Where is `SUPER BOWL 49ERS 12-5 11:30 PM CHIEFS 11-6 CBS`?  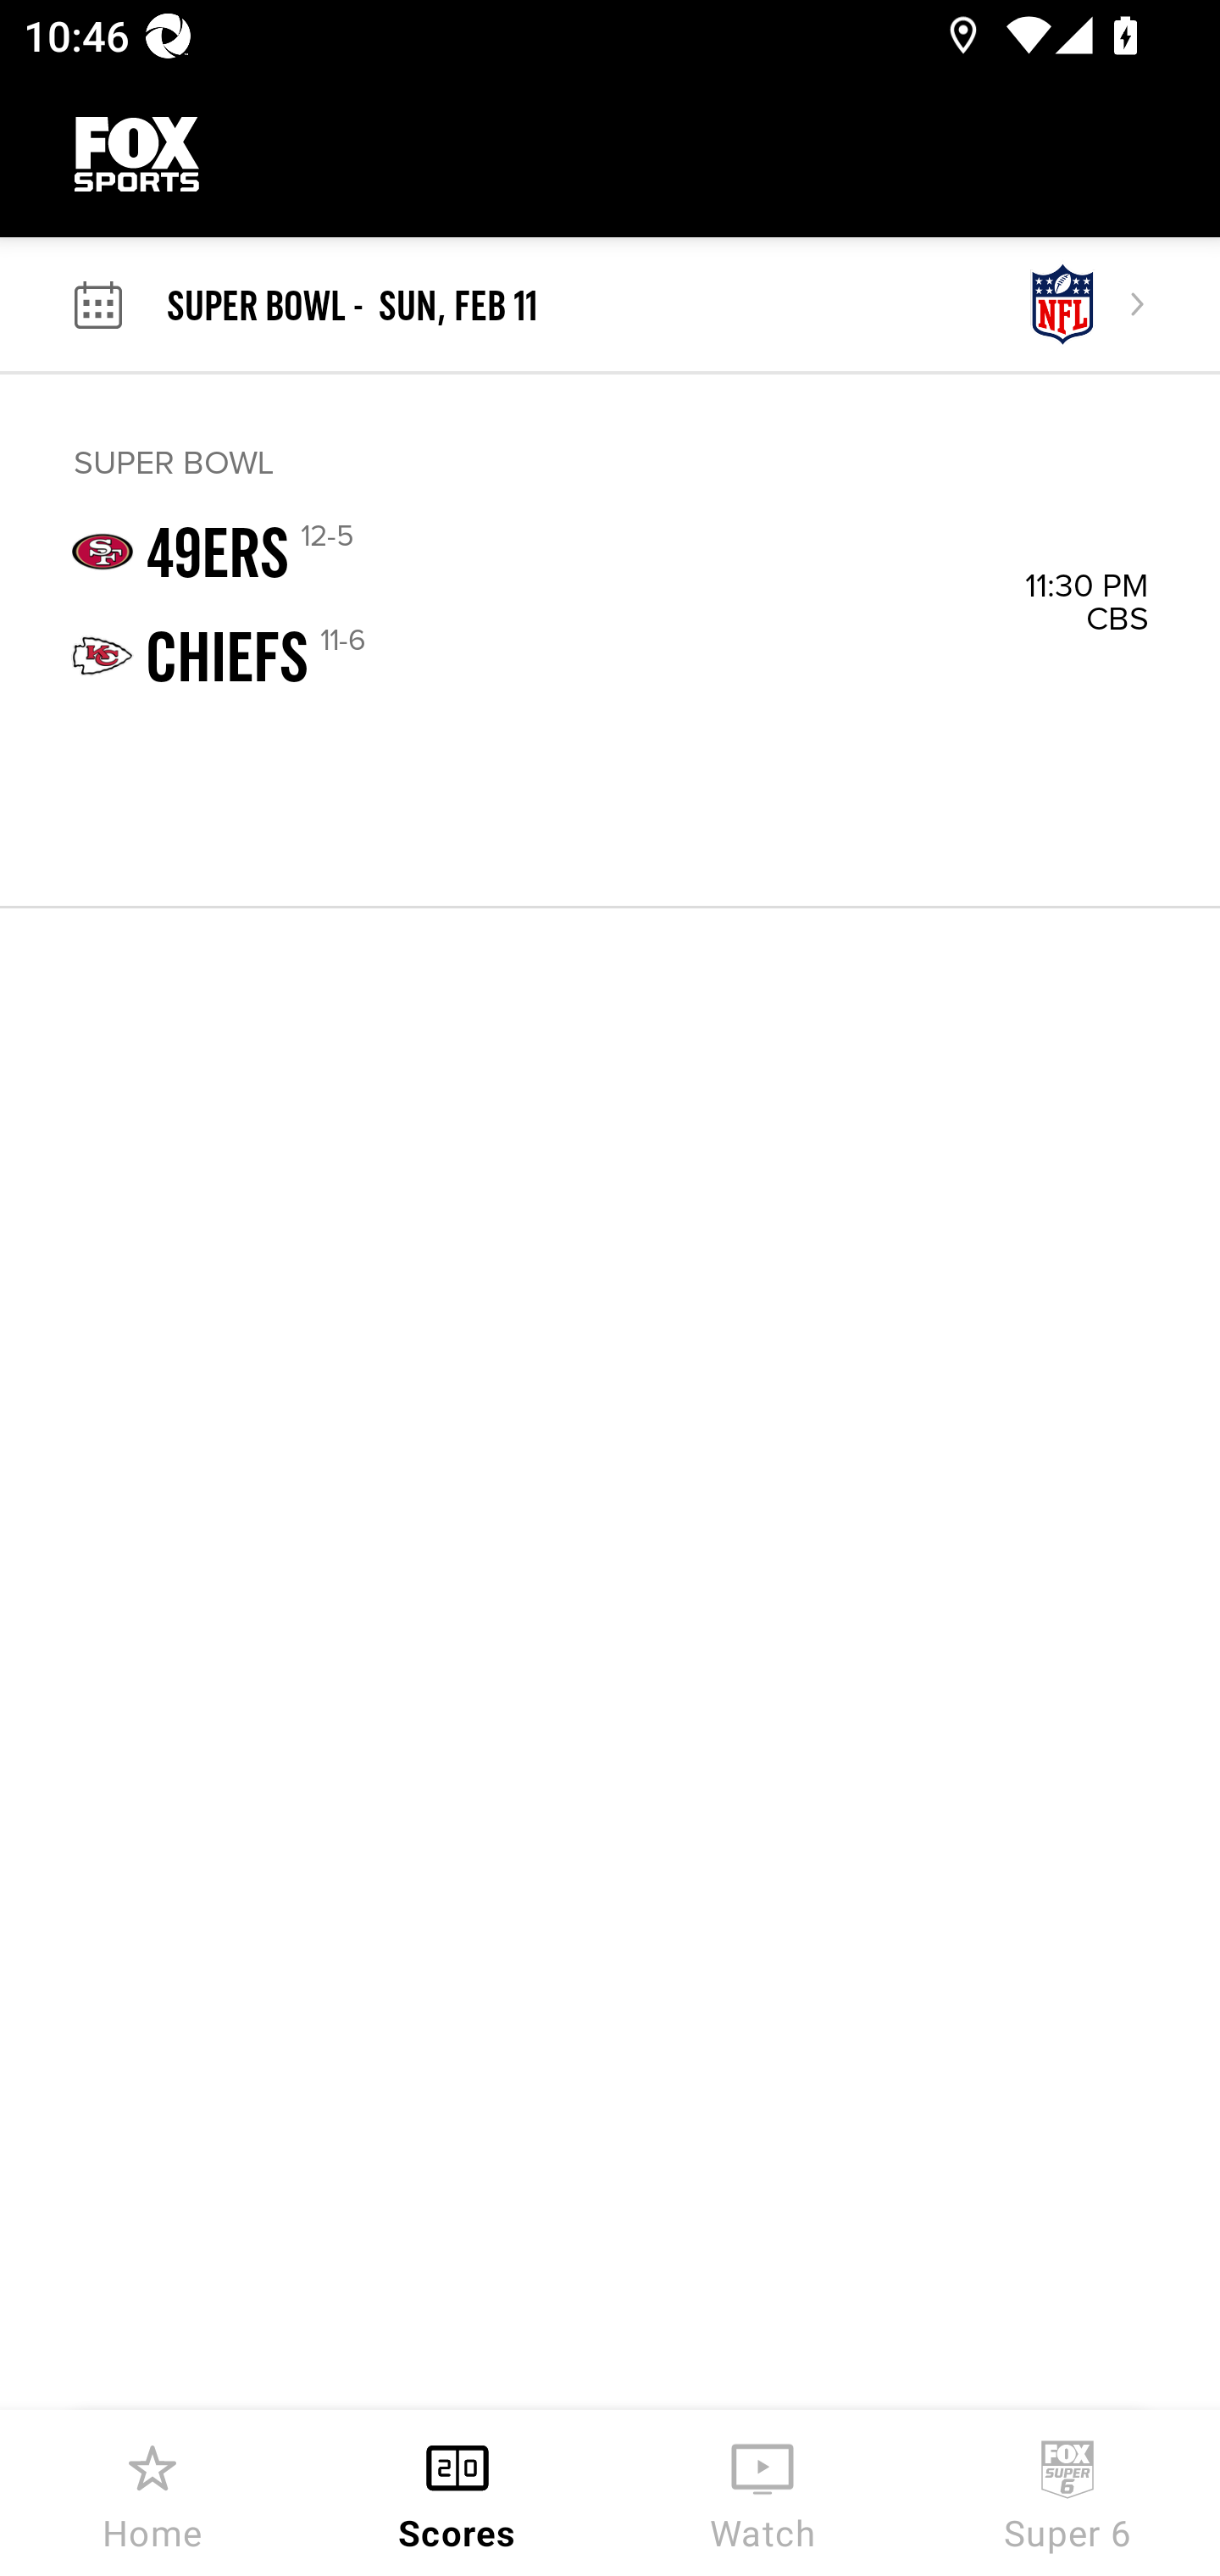 SUPER BOWL 49ERS 12-5 11:30 PM CHIEFS 11-6 CBS is located at coordinates (610, 640).